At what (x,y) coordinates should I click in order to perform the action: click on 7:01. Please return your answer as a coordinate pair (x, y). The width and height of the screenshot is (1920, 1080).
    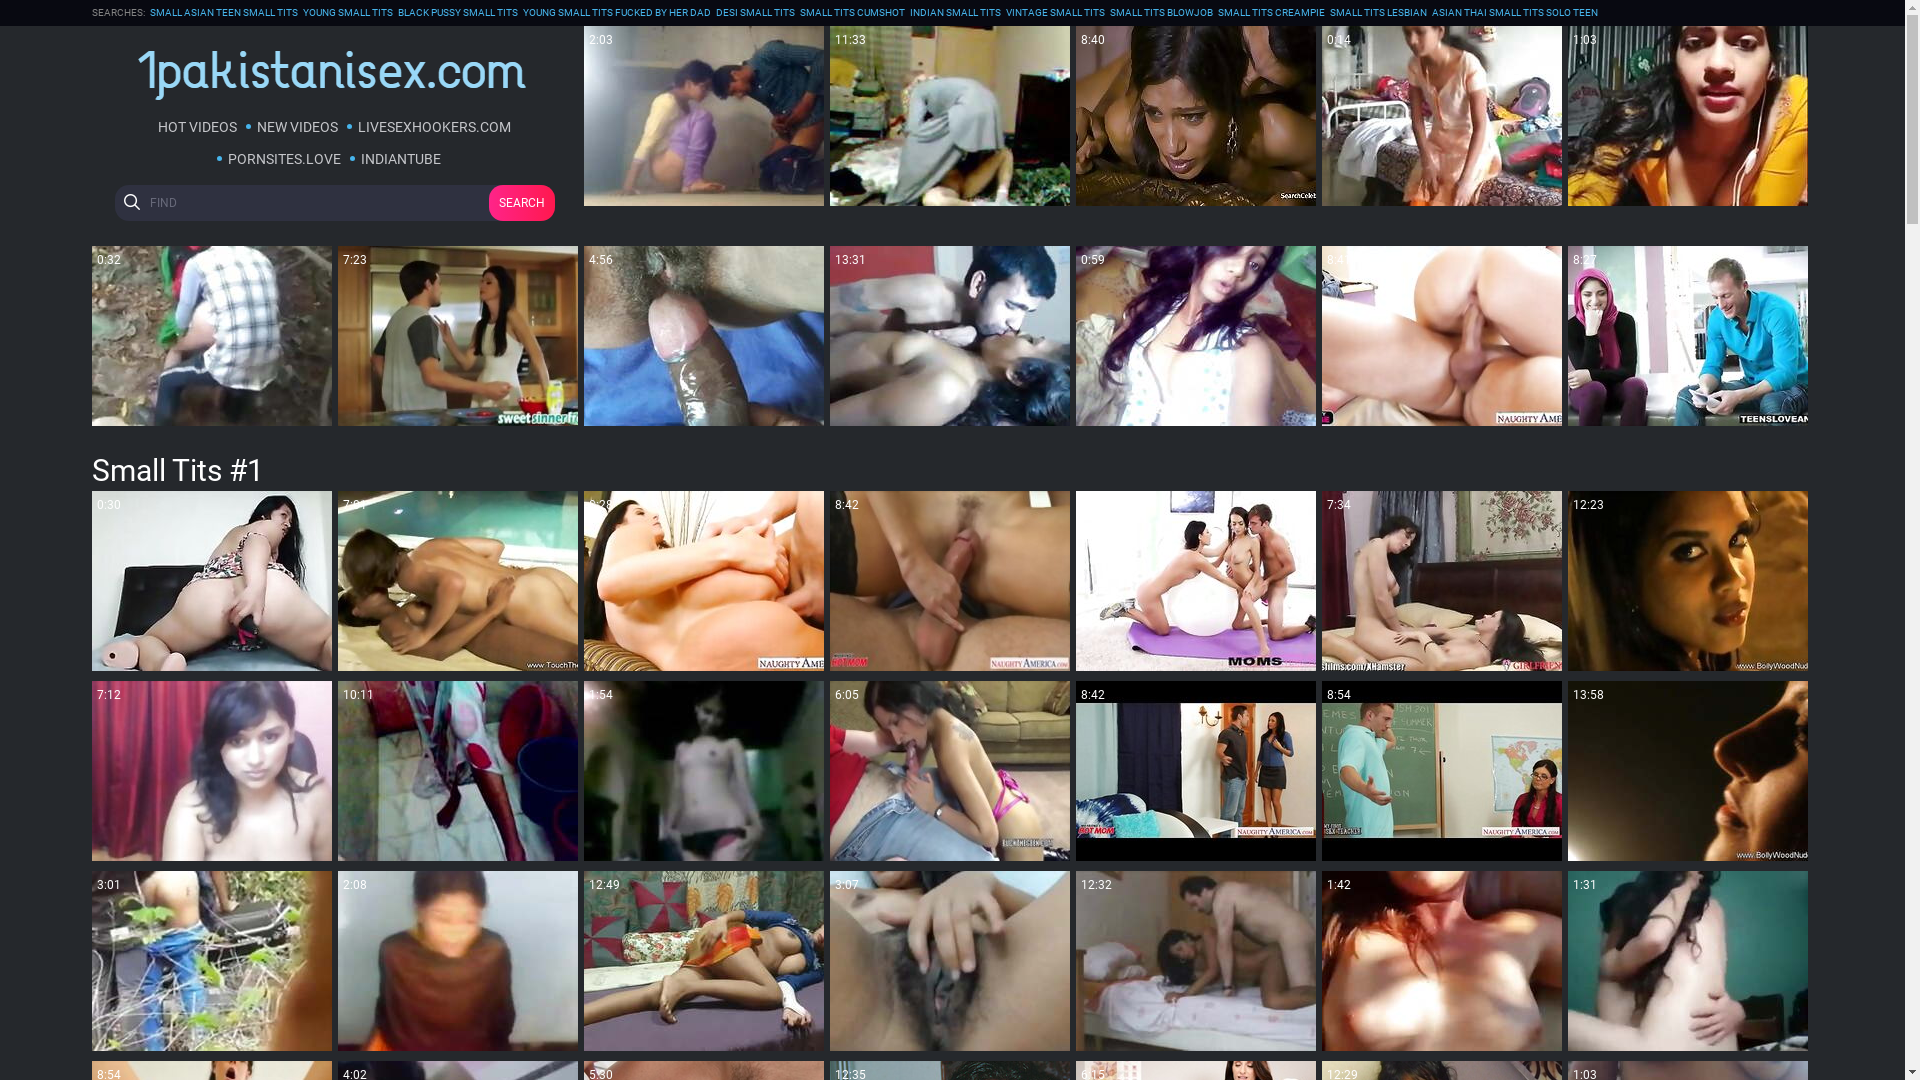
    Looking at the image, I should click on (458, 581).